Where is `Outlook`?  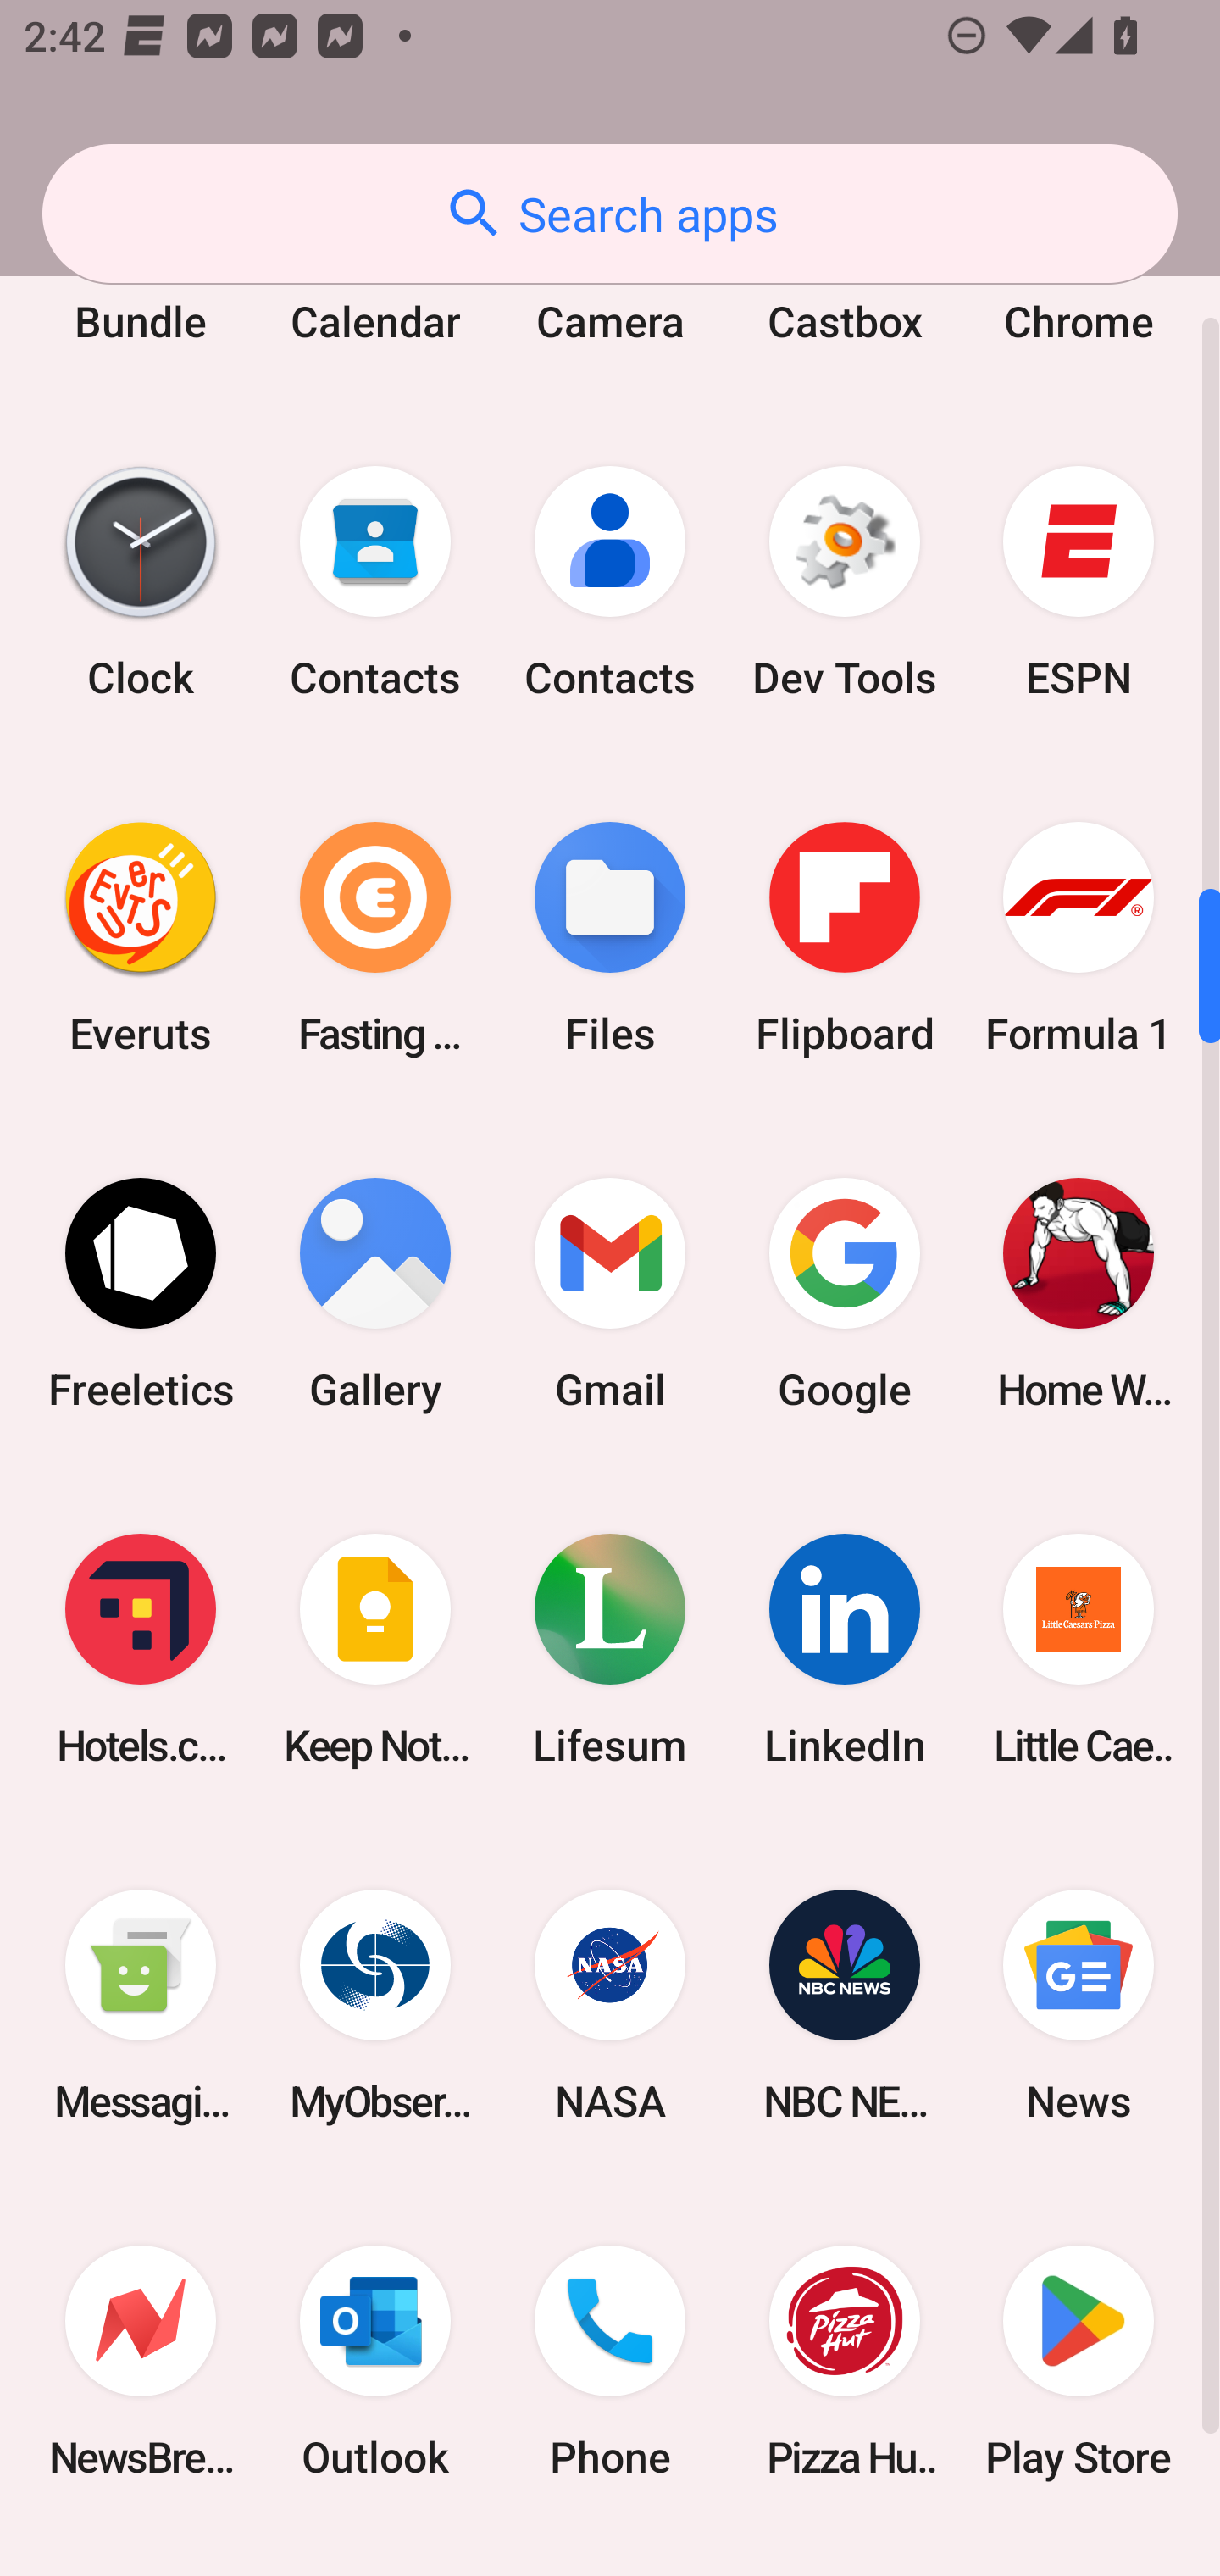
Outlook is located at coordinates (375, 2362).